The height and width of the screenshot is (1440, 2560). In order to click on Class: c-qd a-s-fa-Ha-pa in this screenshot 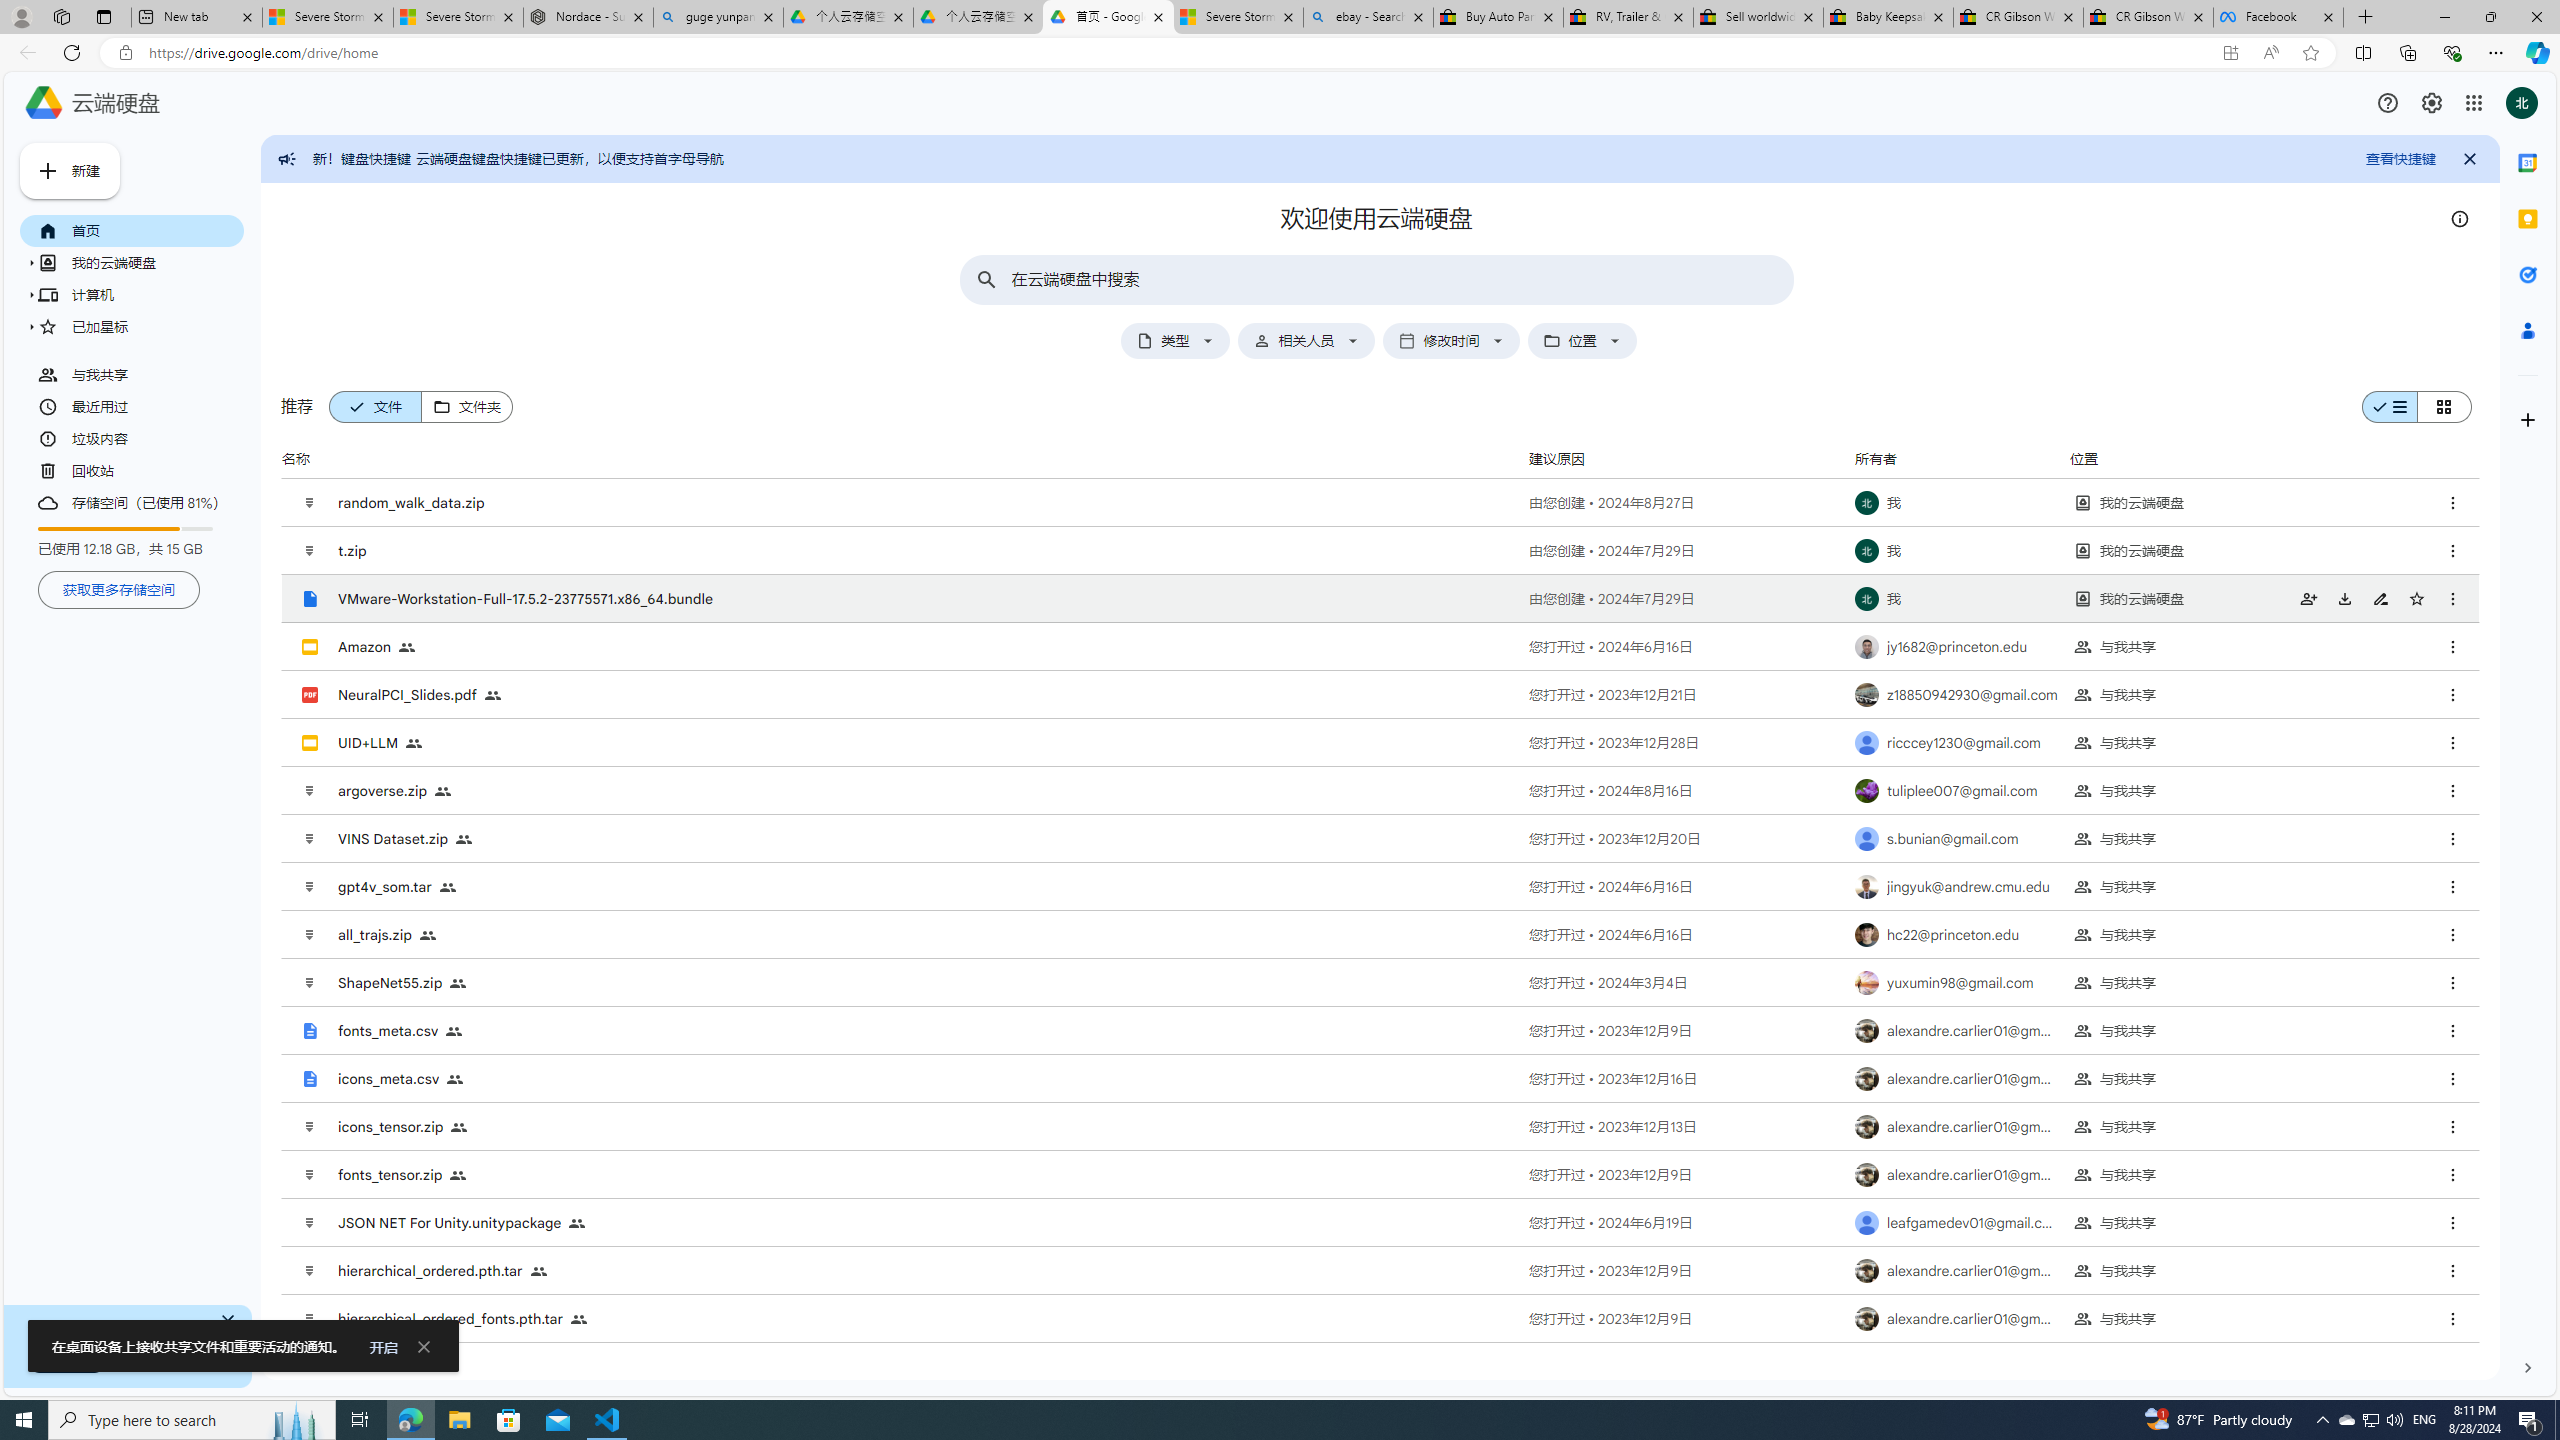, I will do `click(32, 326)`.